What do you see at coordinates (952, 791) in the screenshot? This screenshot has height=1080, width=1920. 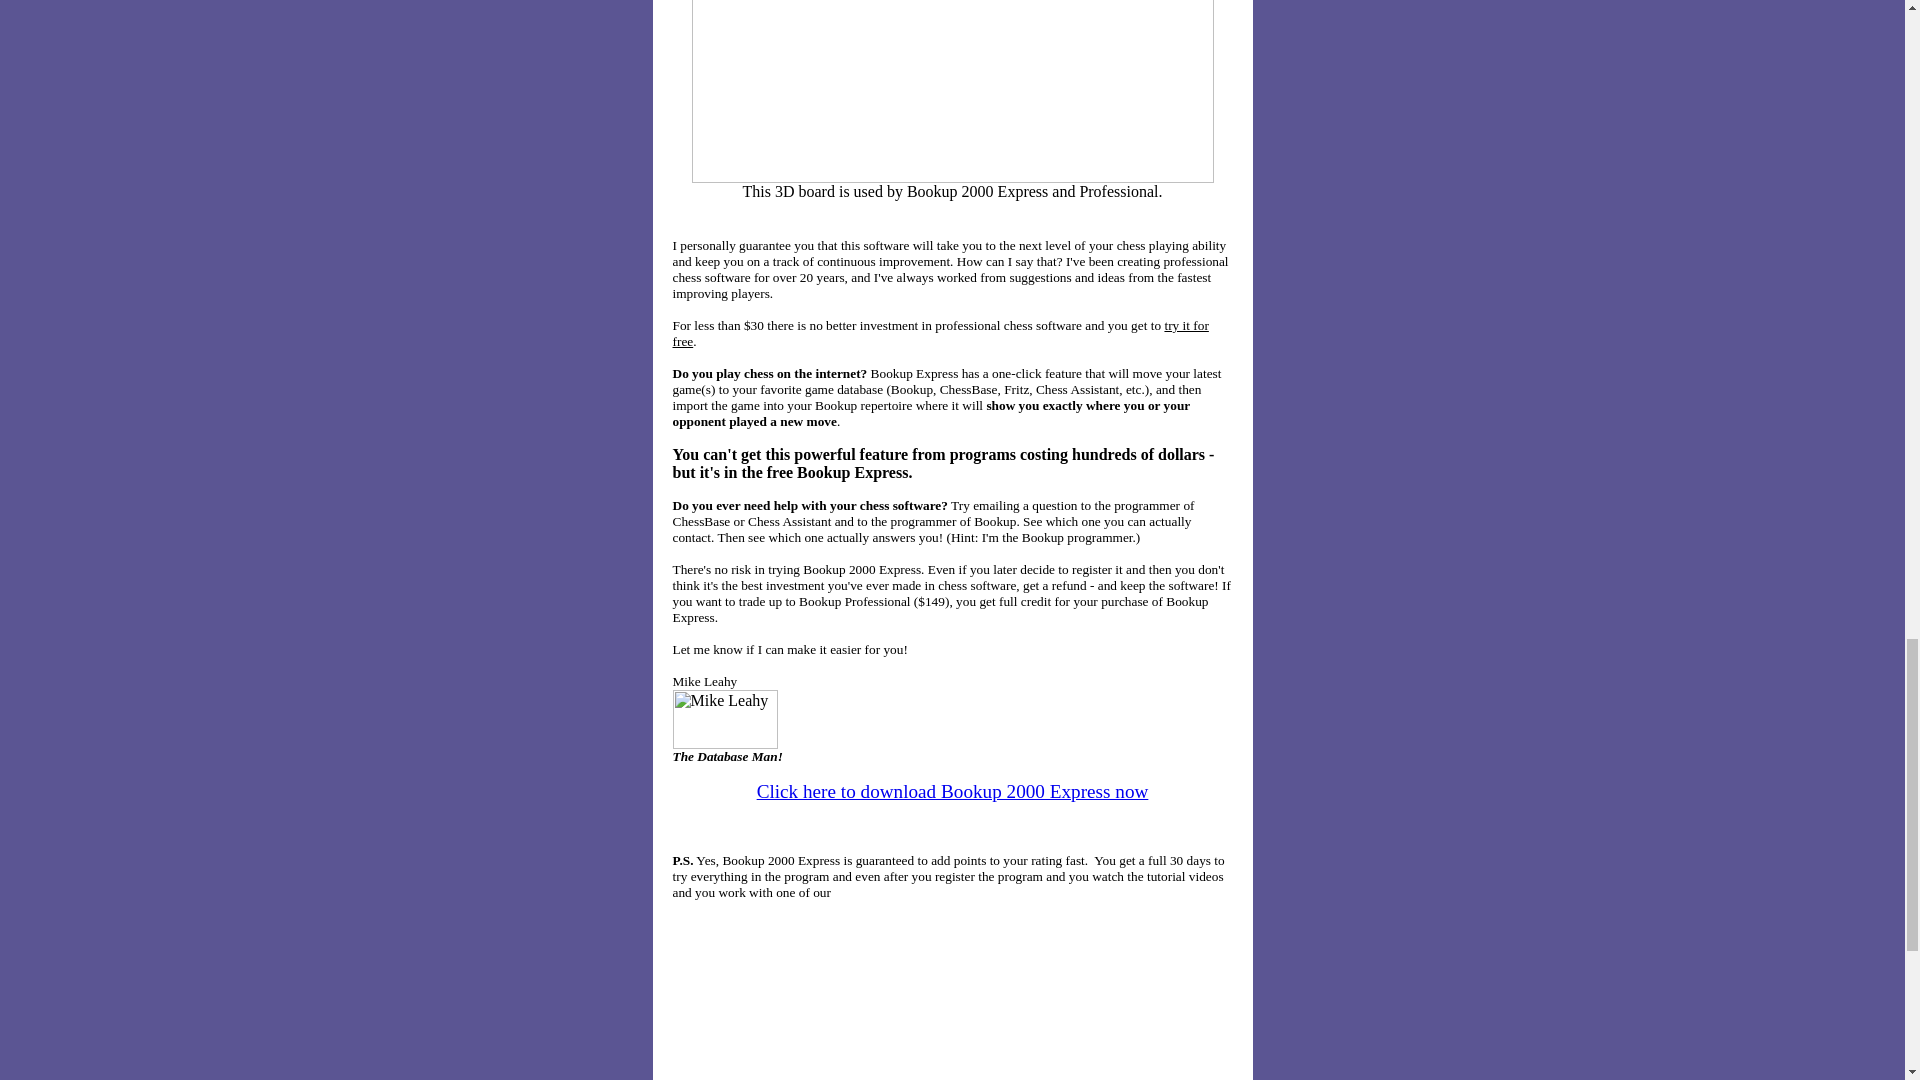 I see `Click here to download Bookup 2000 Express now` at bounding box center [952, 791].